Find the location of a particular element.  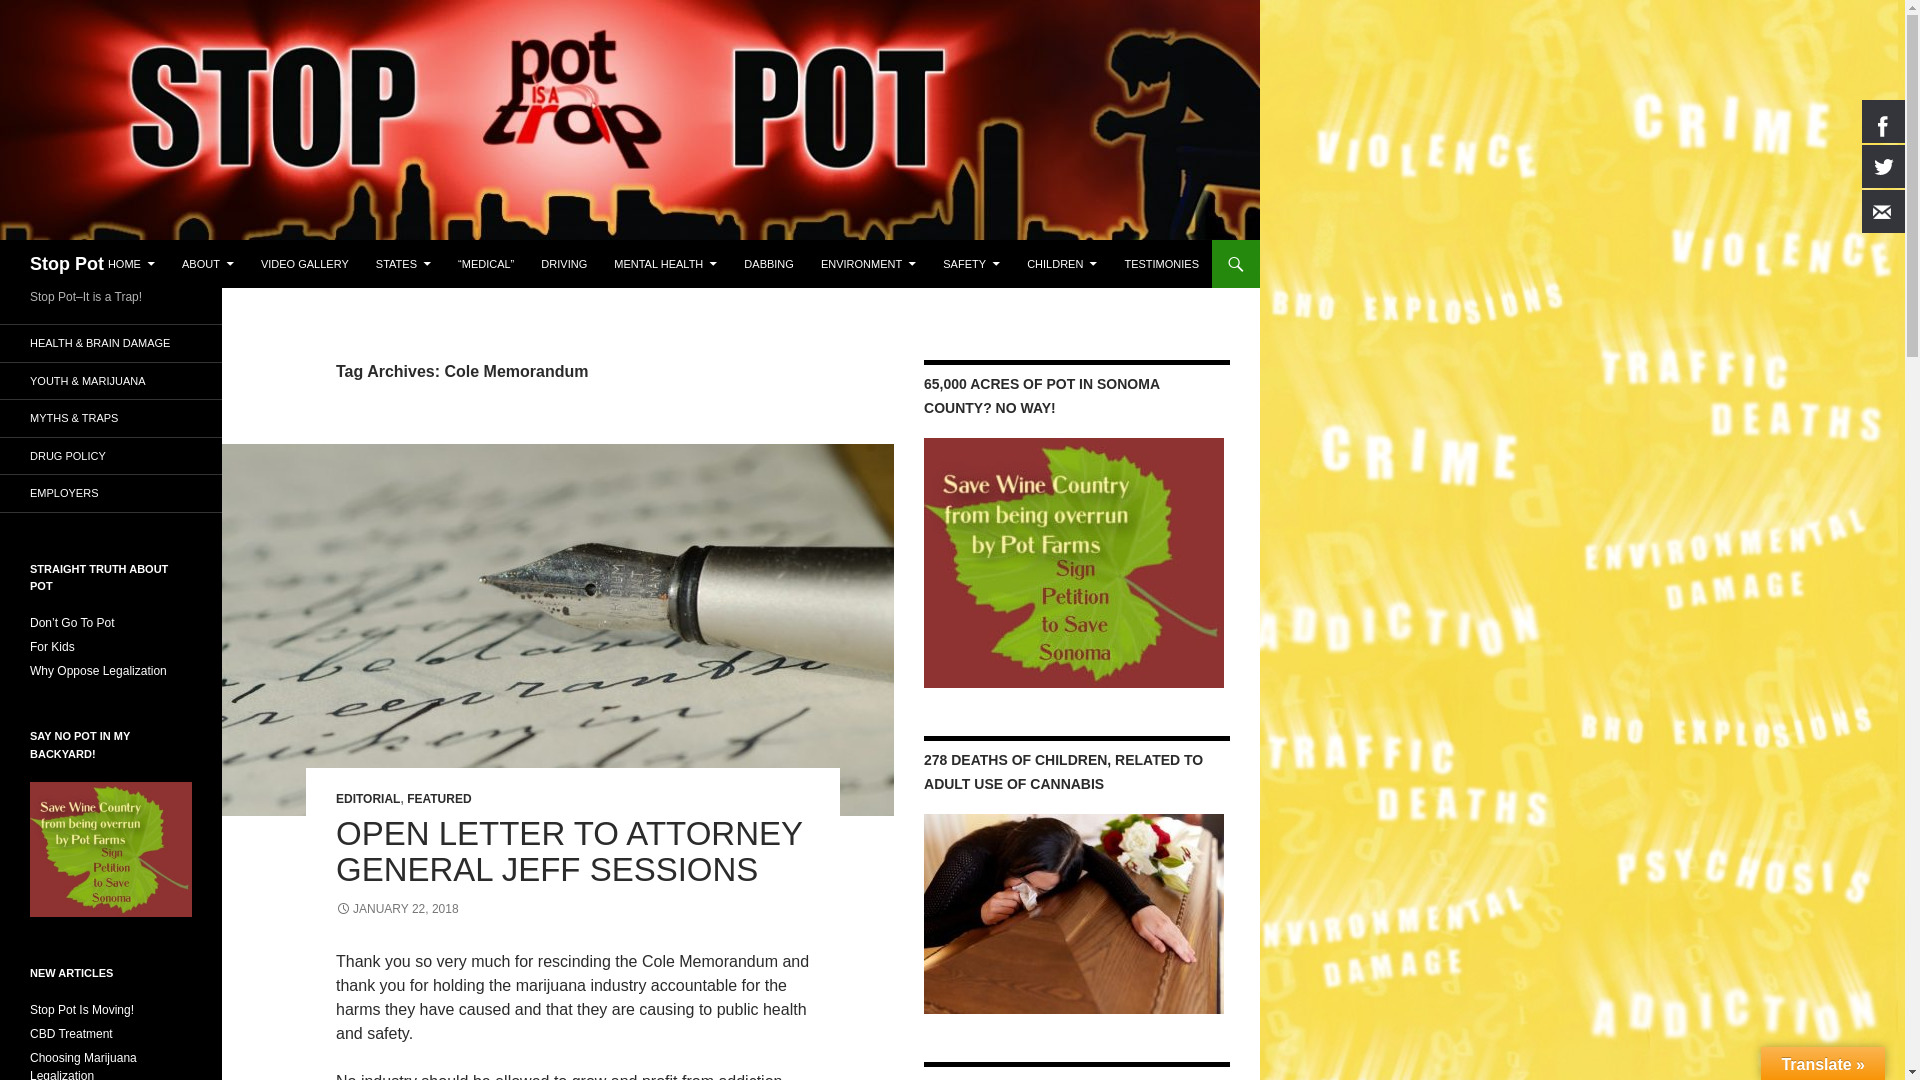

points for kids to consider is located at coordinates (52, 647).